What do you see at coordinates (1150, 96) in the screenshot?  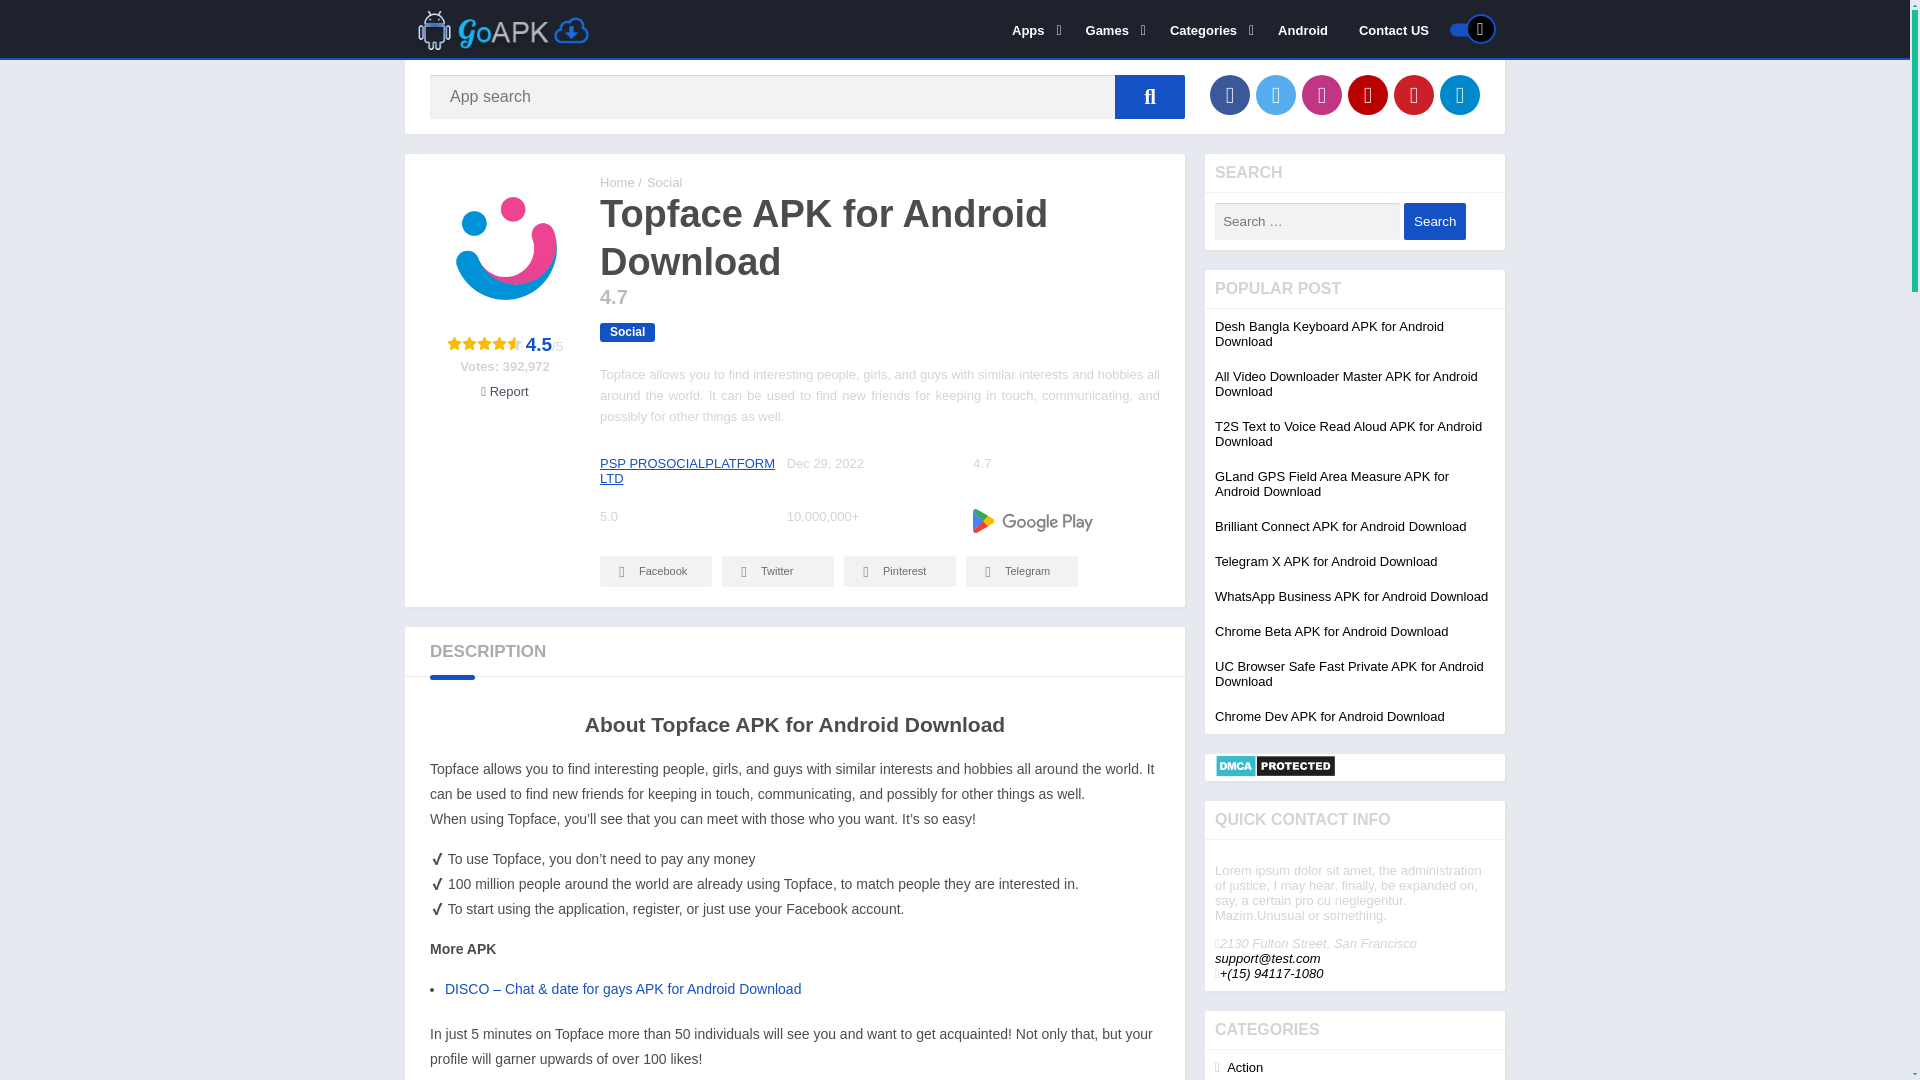 I see `App search` at bounding box center [1150, 96].